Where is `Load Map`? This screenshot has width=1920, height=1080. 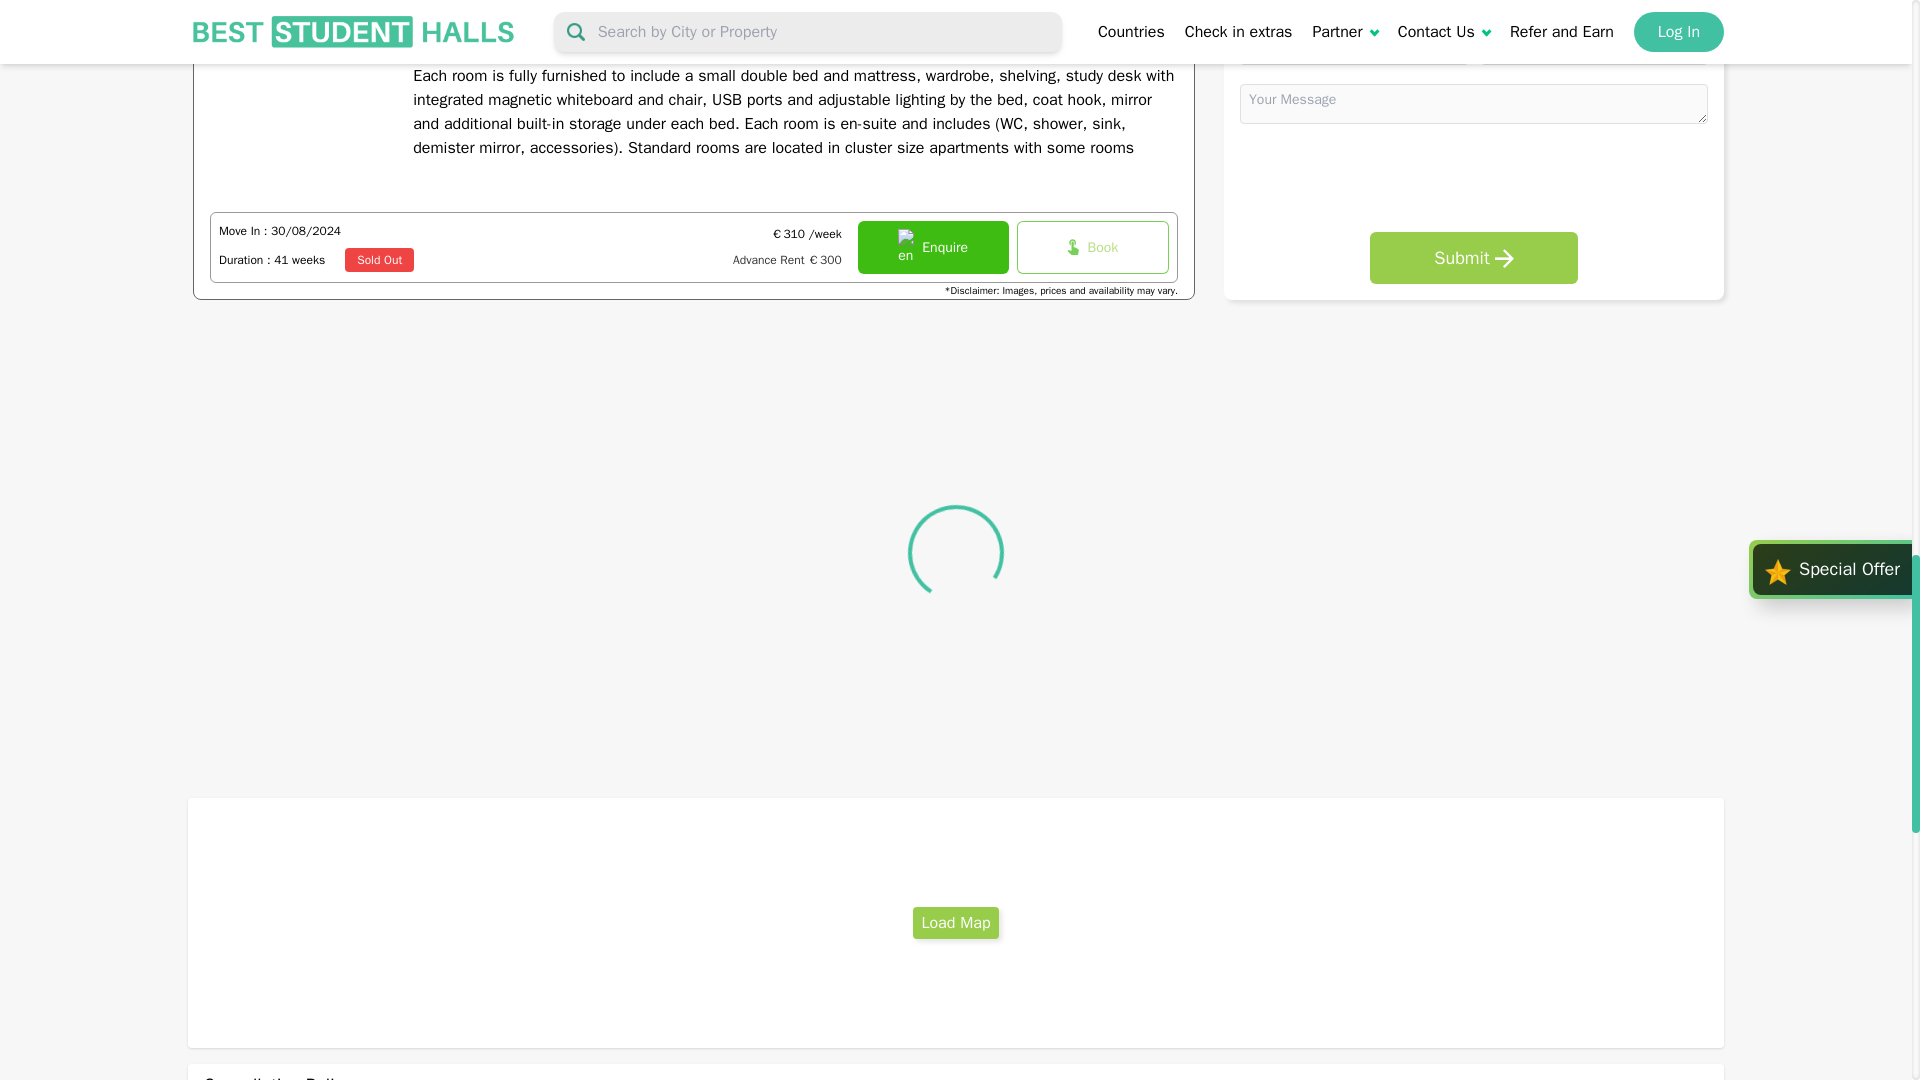 Load Map is located at coordinates (956, 922).